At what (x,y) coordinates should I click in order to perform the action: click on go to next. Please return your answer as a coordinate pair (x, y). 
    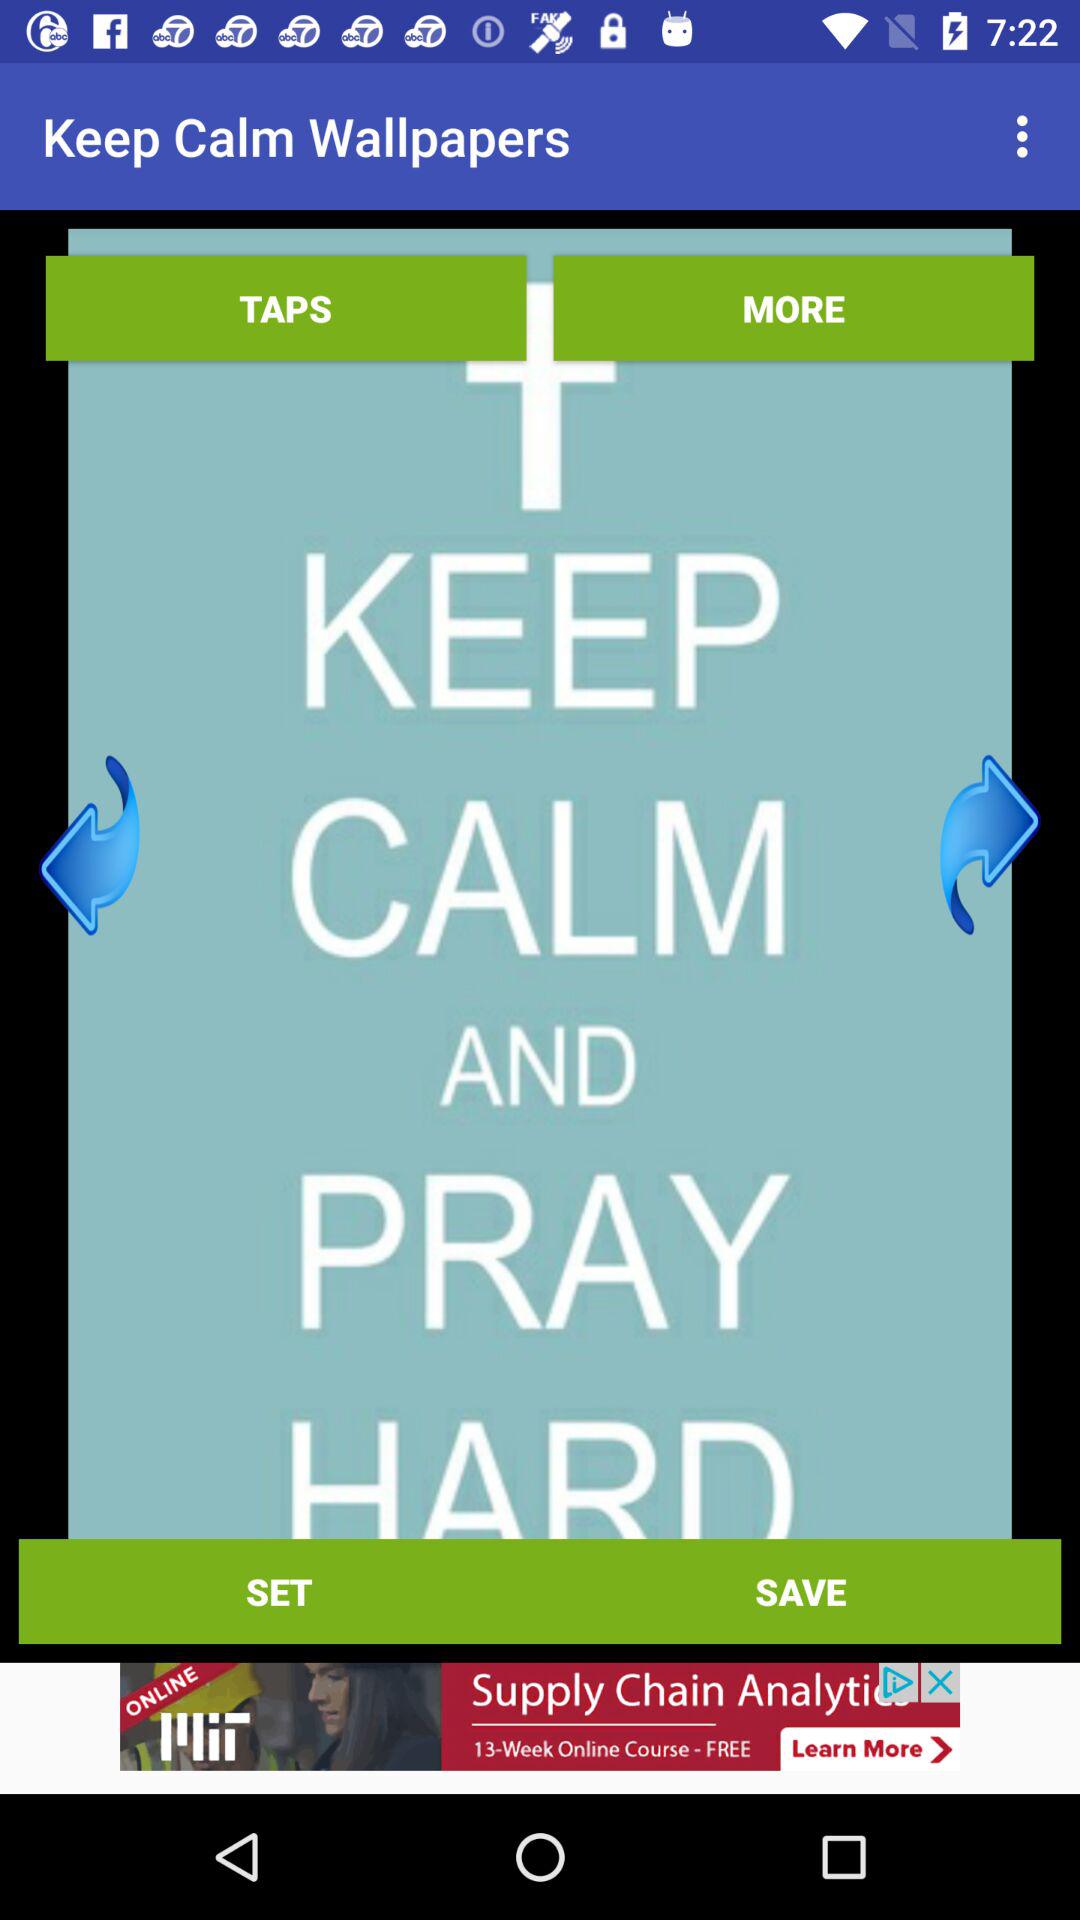
    Looking at the image, I should click on (990, 845).